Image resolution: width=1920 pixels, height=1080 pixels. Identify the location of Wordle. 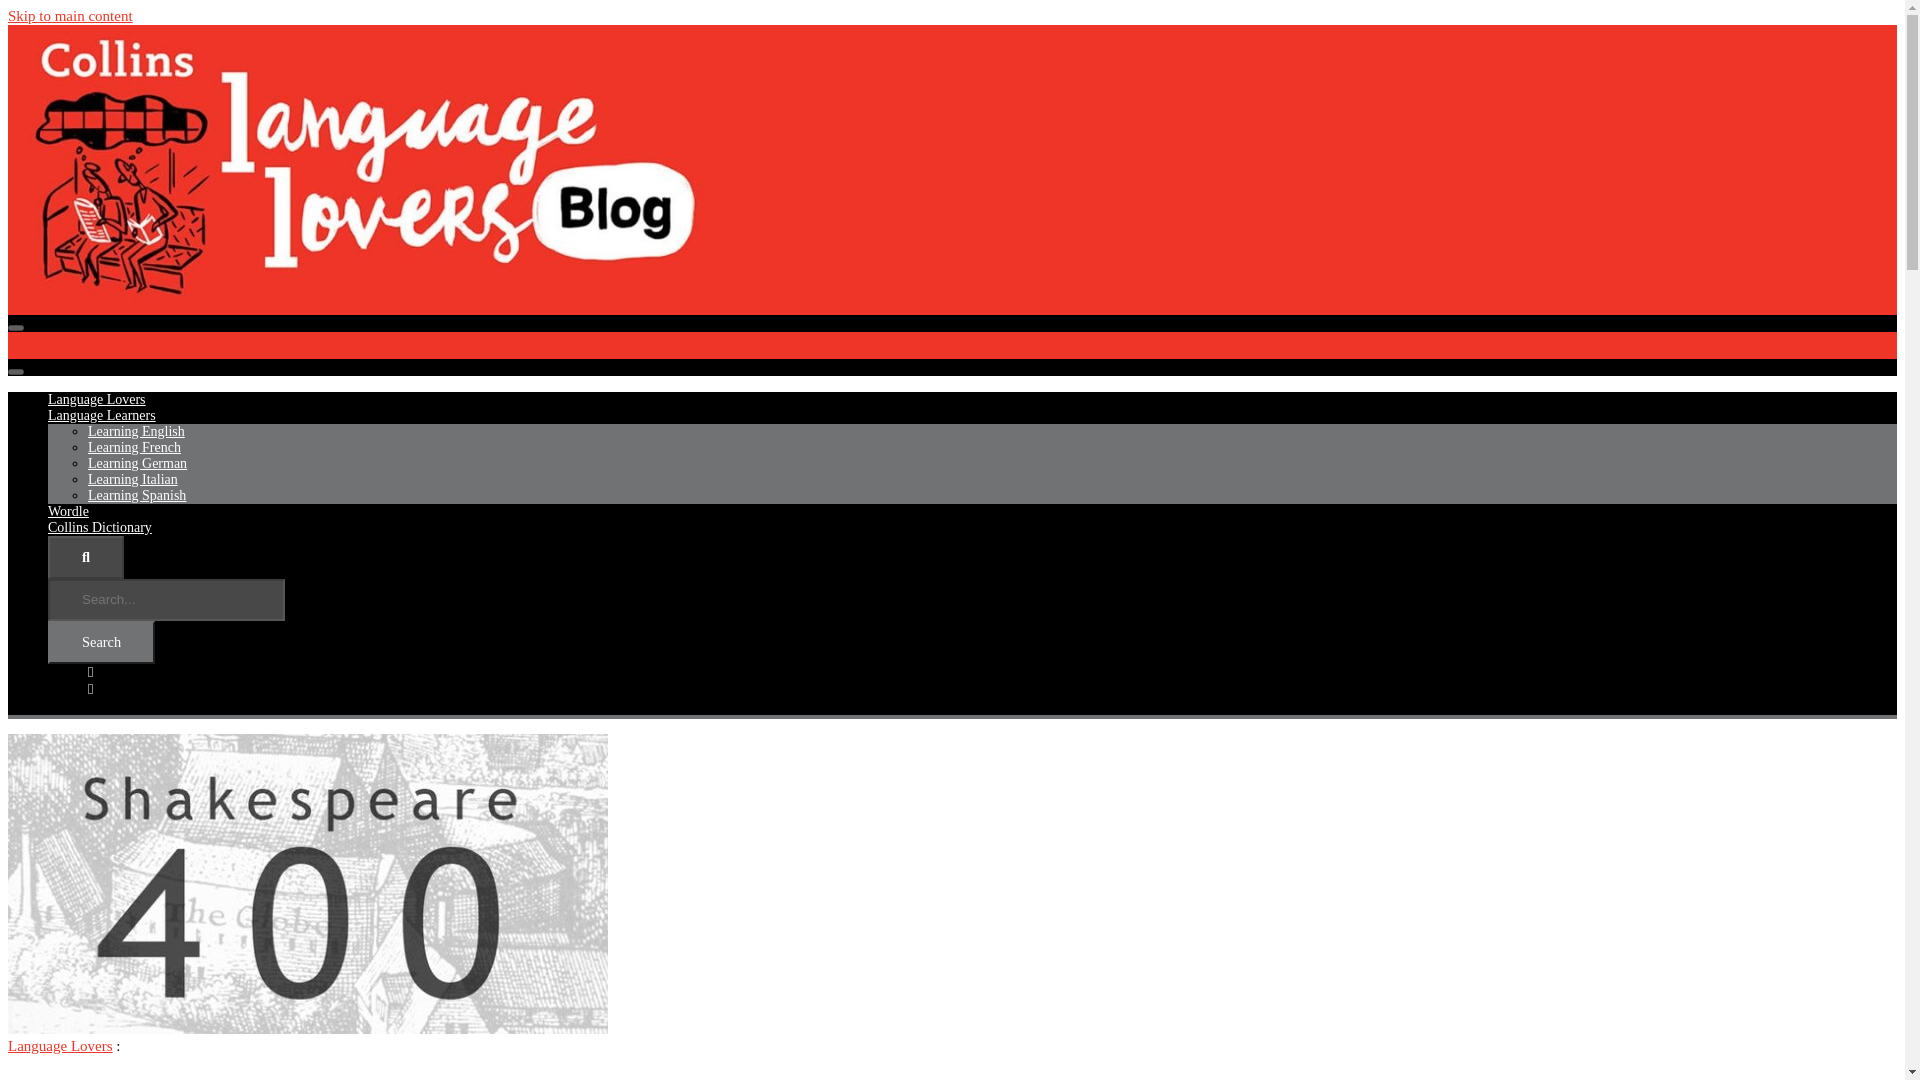
(68, 512).